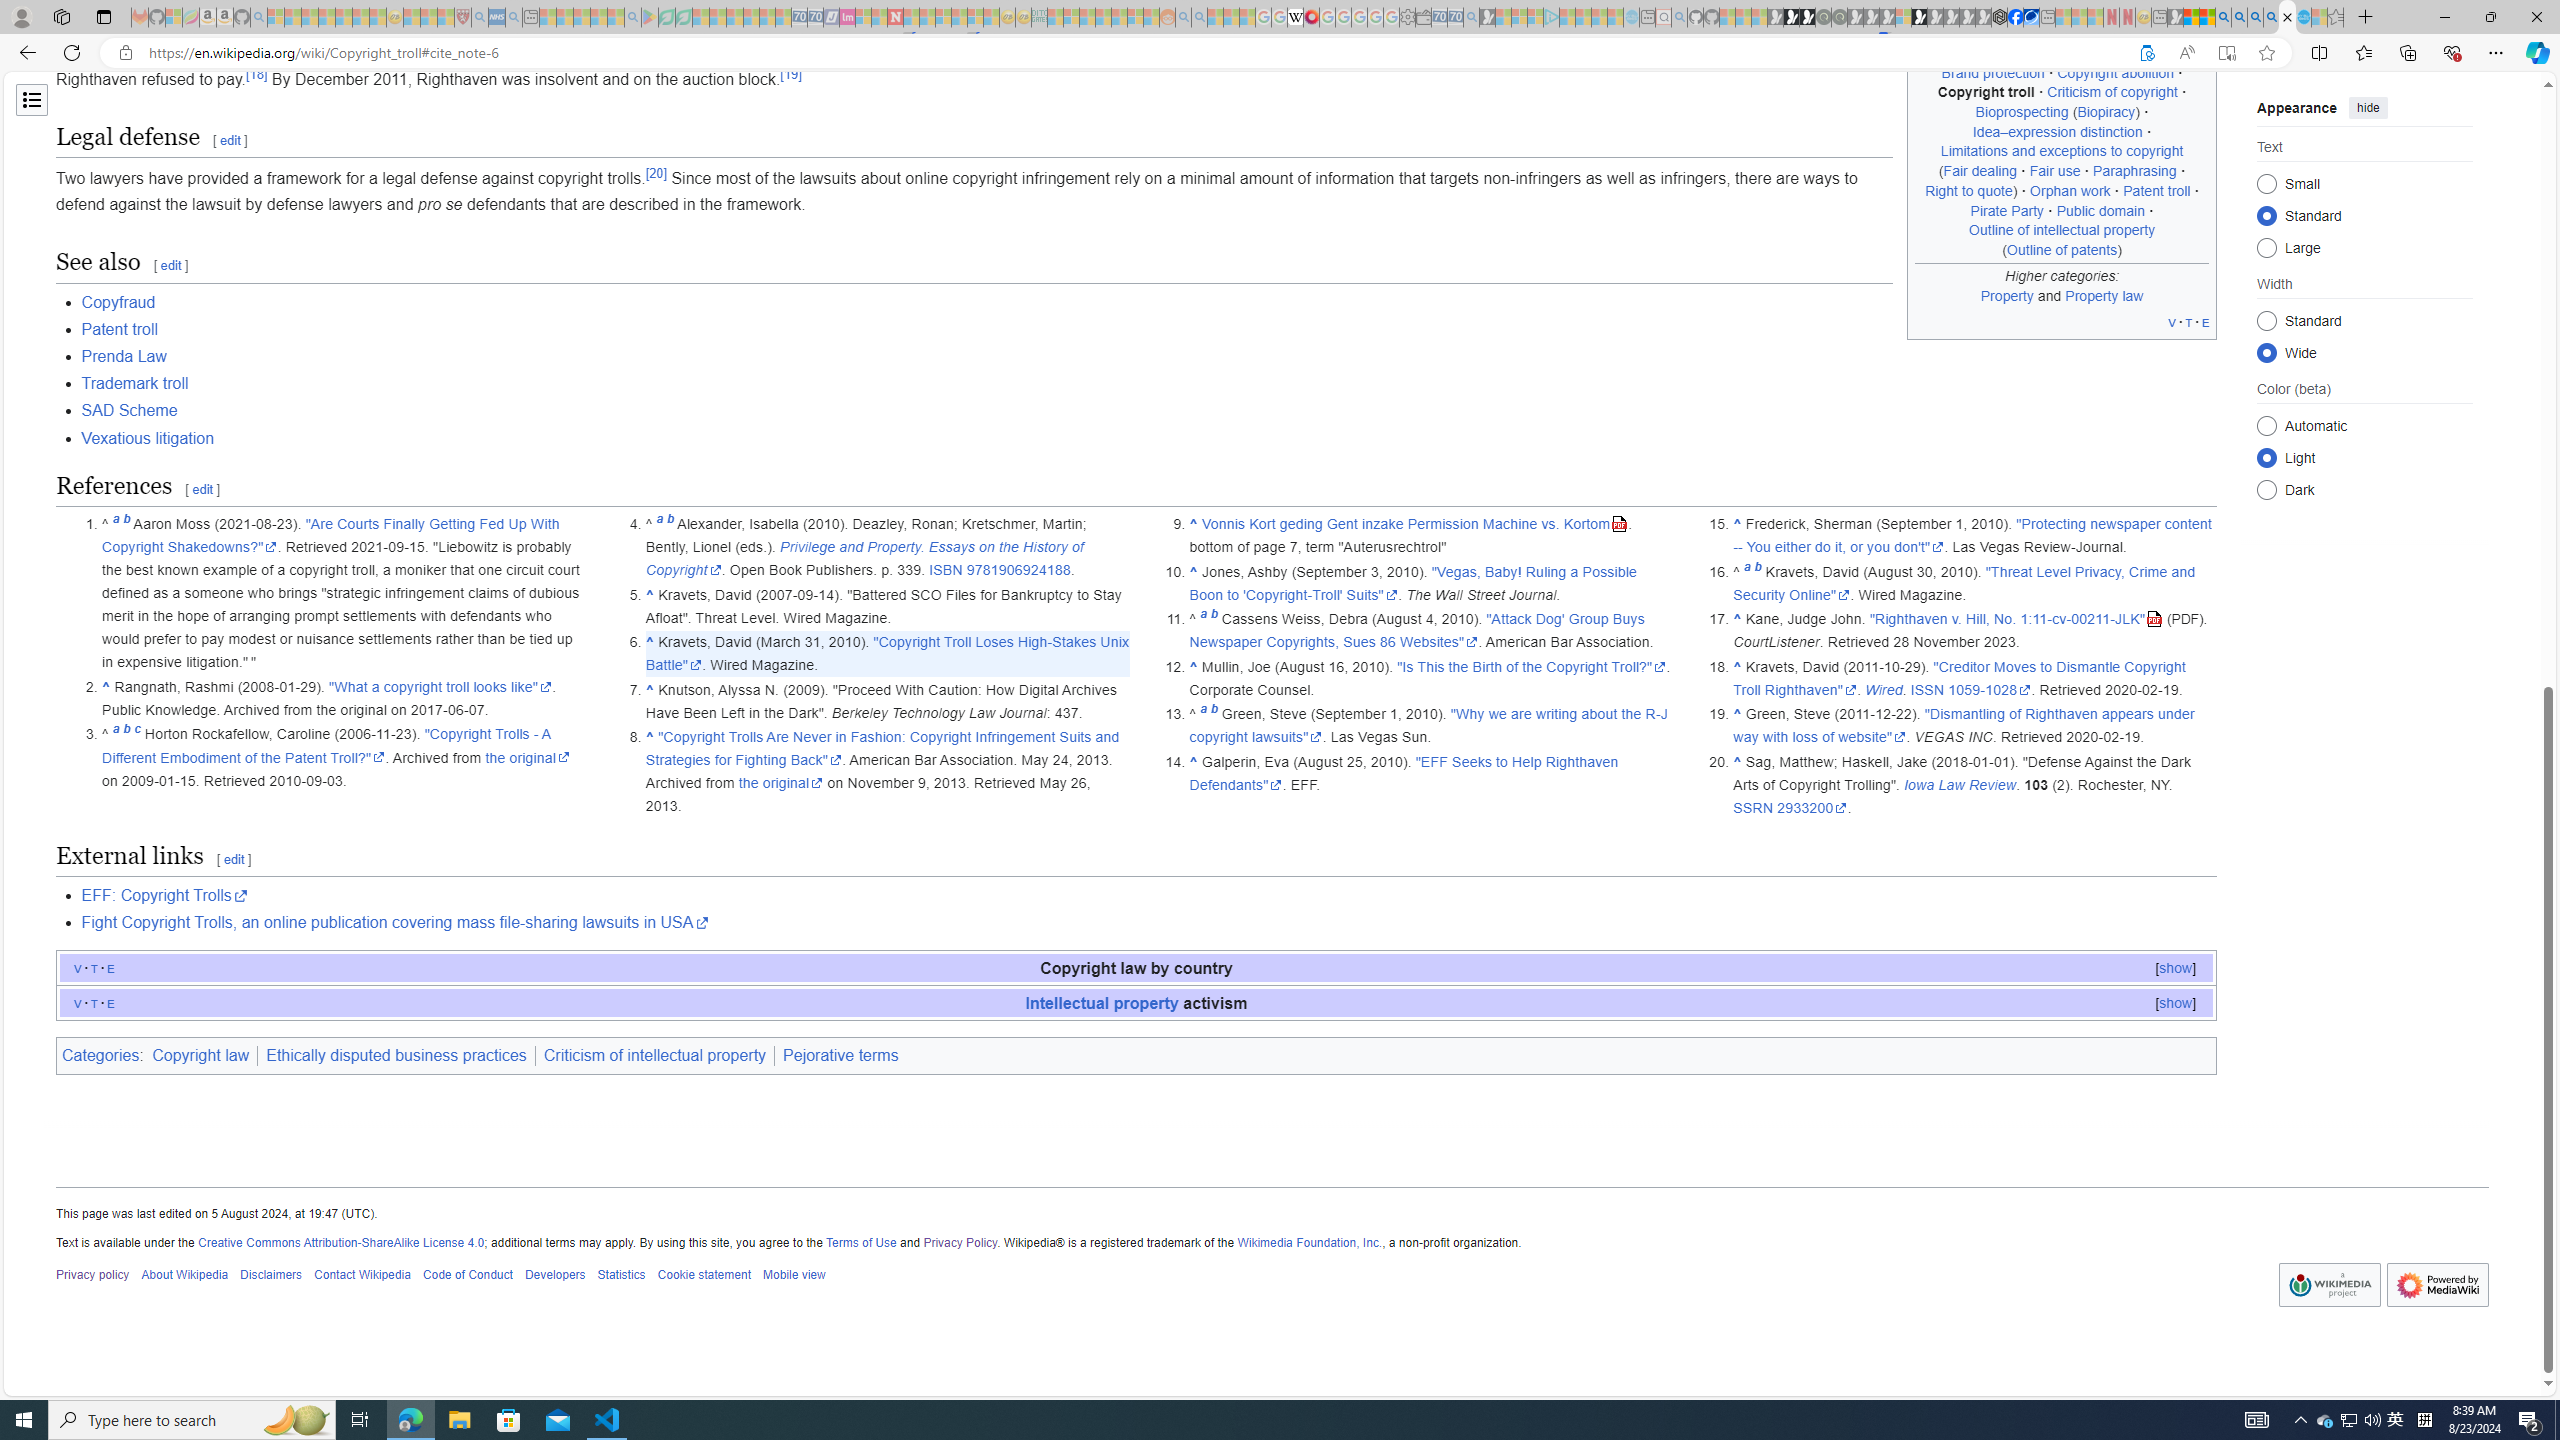 This screenshot has width=2560, height=1440. Describe the element at coordinates (2062, 248) in the screenshot. I see `(Outline of patents)` at that location.